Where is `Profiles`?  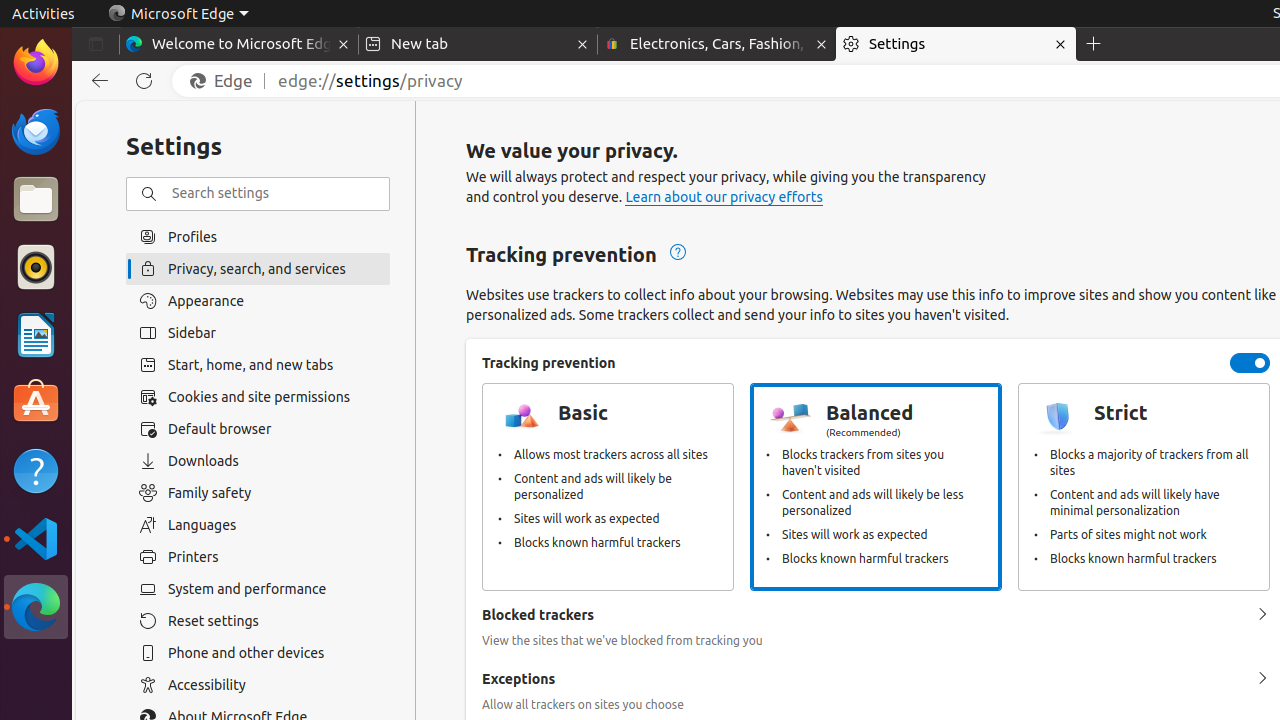 Profiles is located at coordinates (258, 236).